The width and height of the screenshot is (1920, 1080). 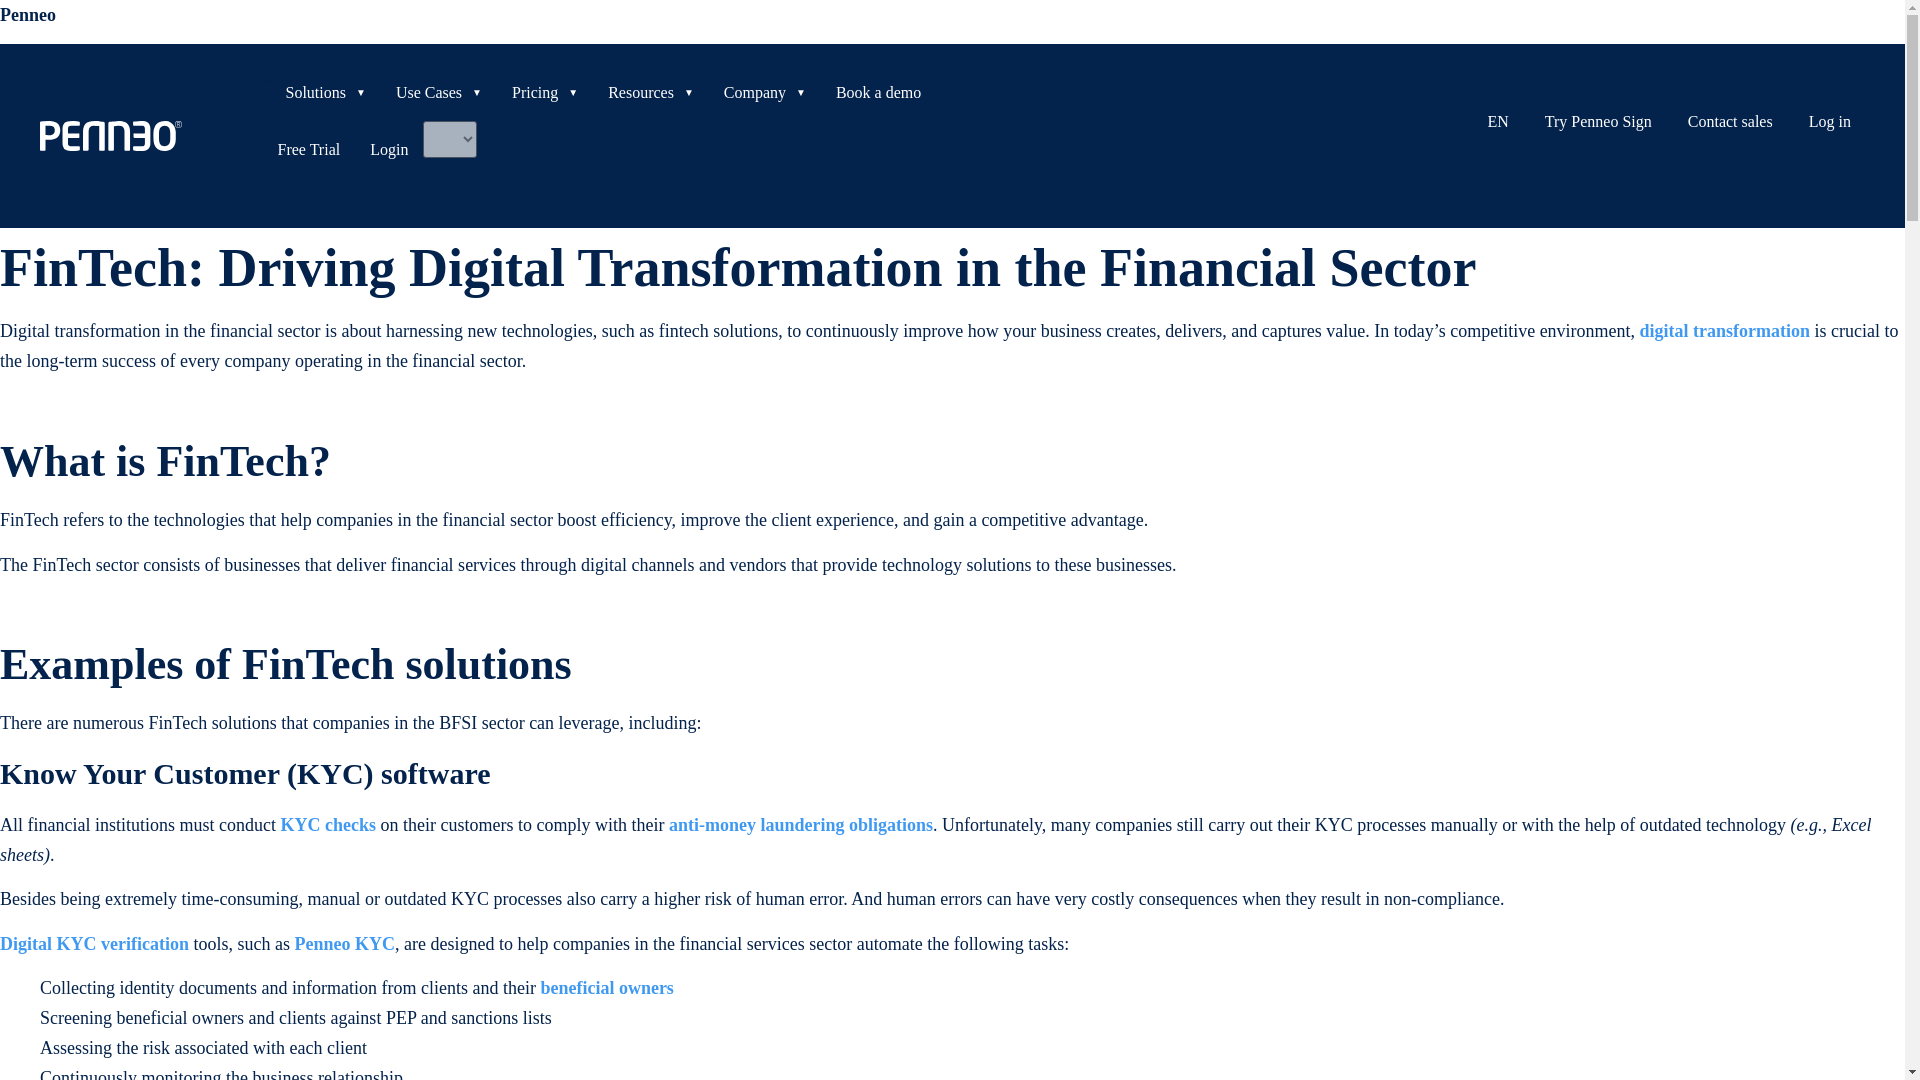 I want to click on Solutions, so click(x=325, y=92).